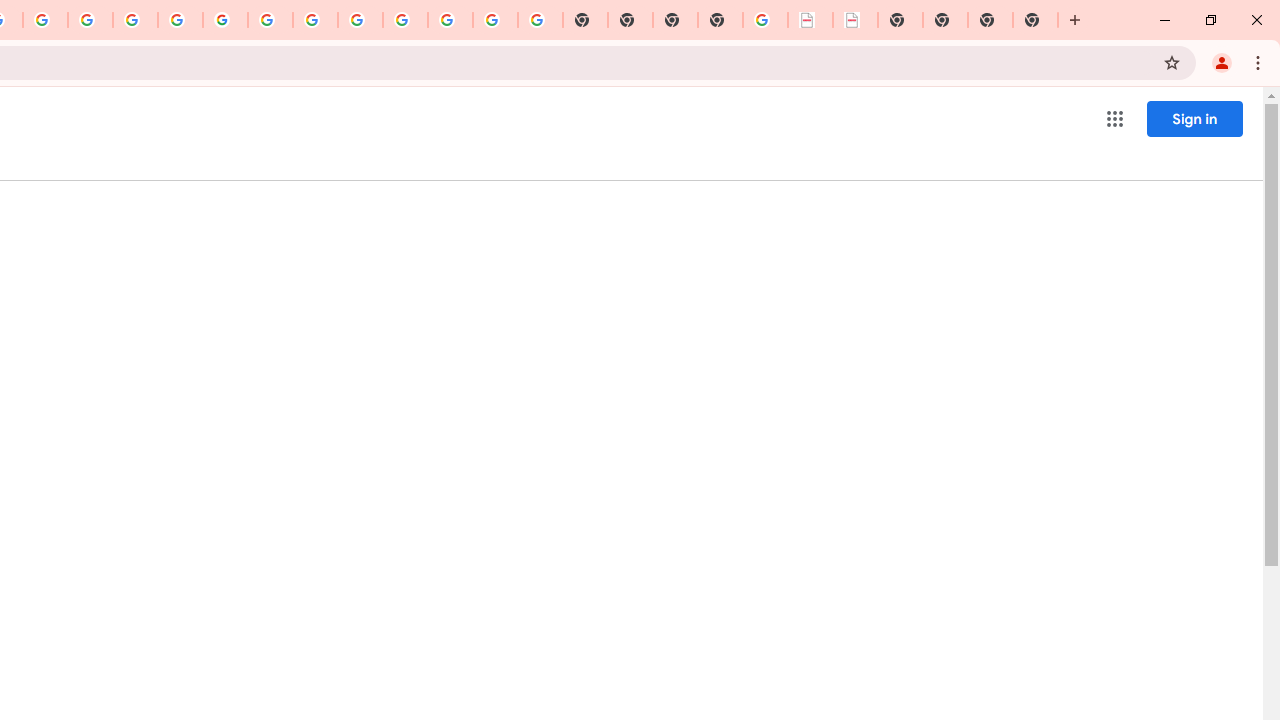  I want to click on BAE Systems Brasil | BAE Systems, so click(856, 20).